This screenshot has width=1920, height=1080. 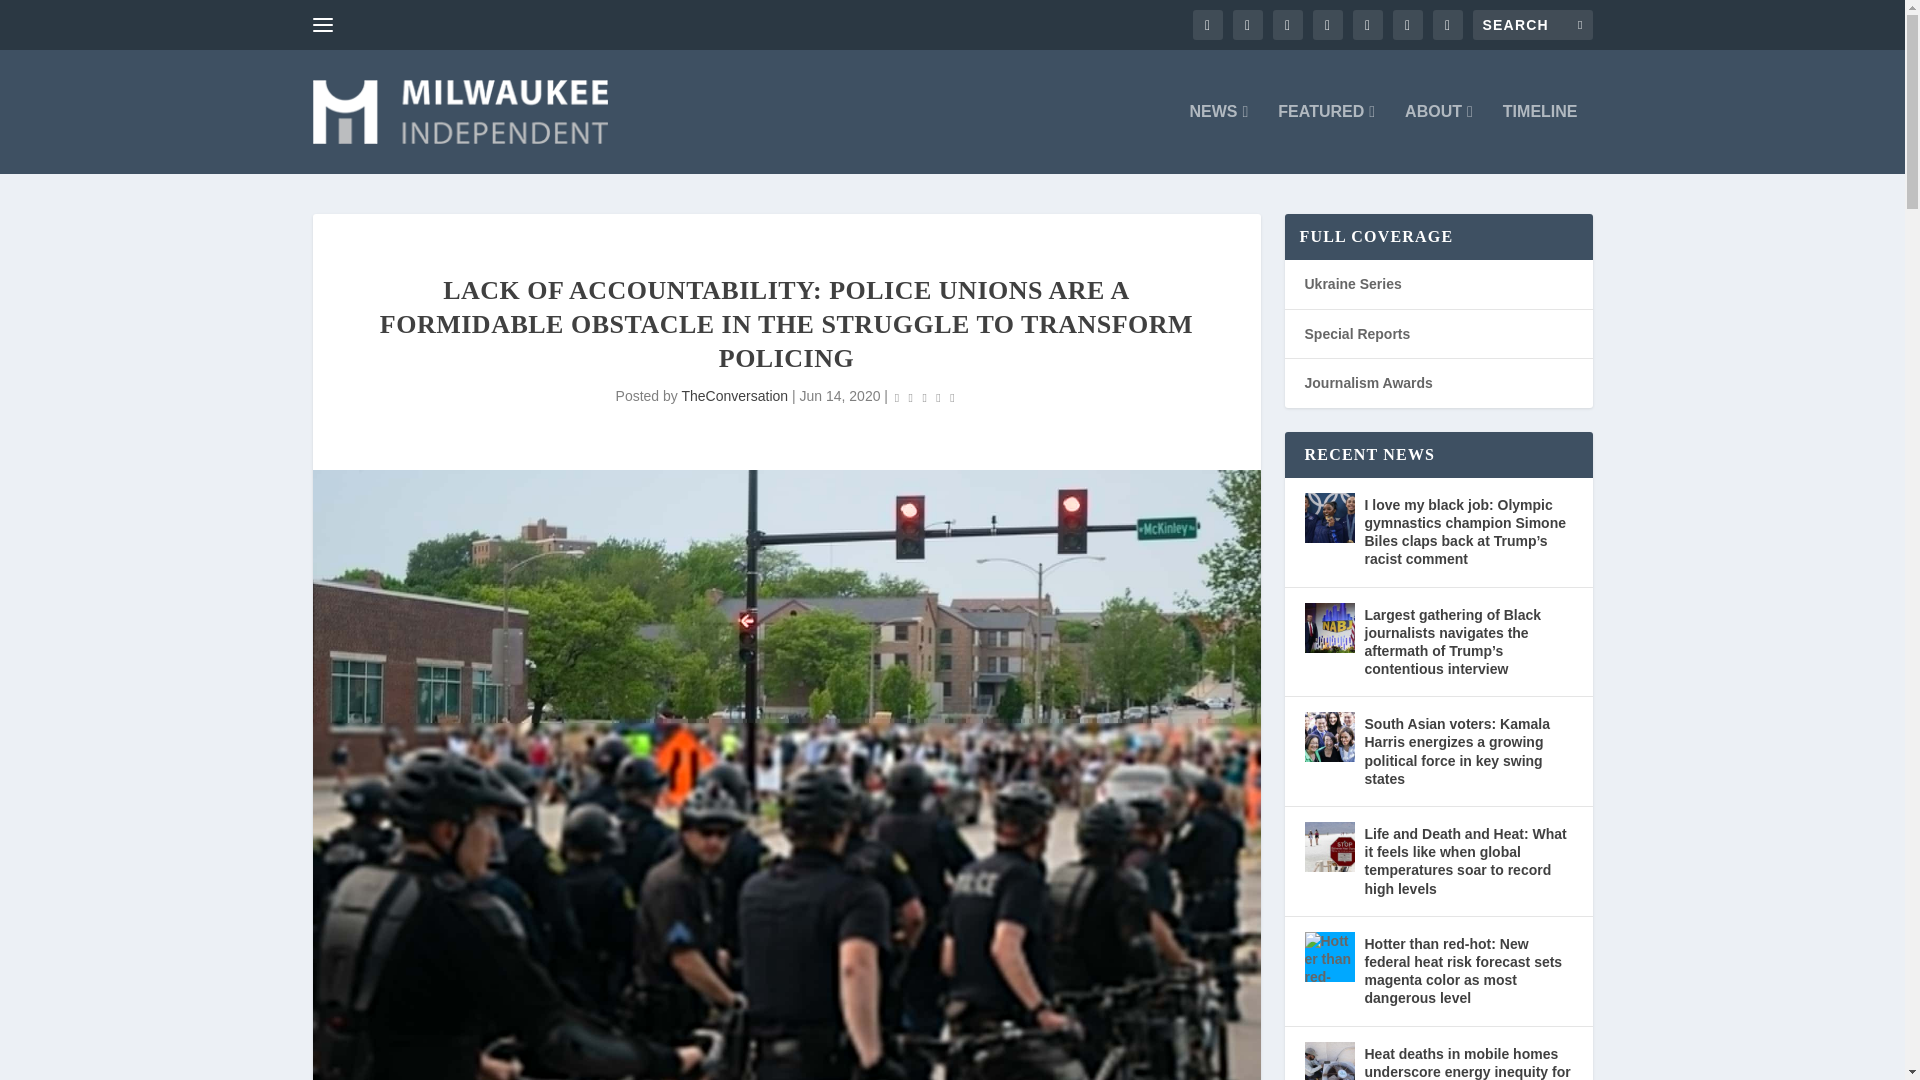 What do you see at coordinates (1540, 138) in the screenshot?
I see `TIMELINE` at bounding box center [1540, 138].